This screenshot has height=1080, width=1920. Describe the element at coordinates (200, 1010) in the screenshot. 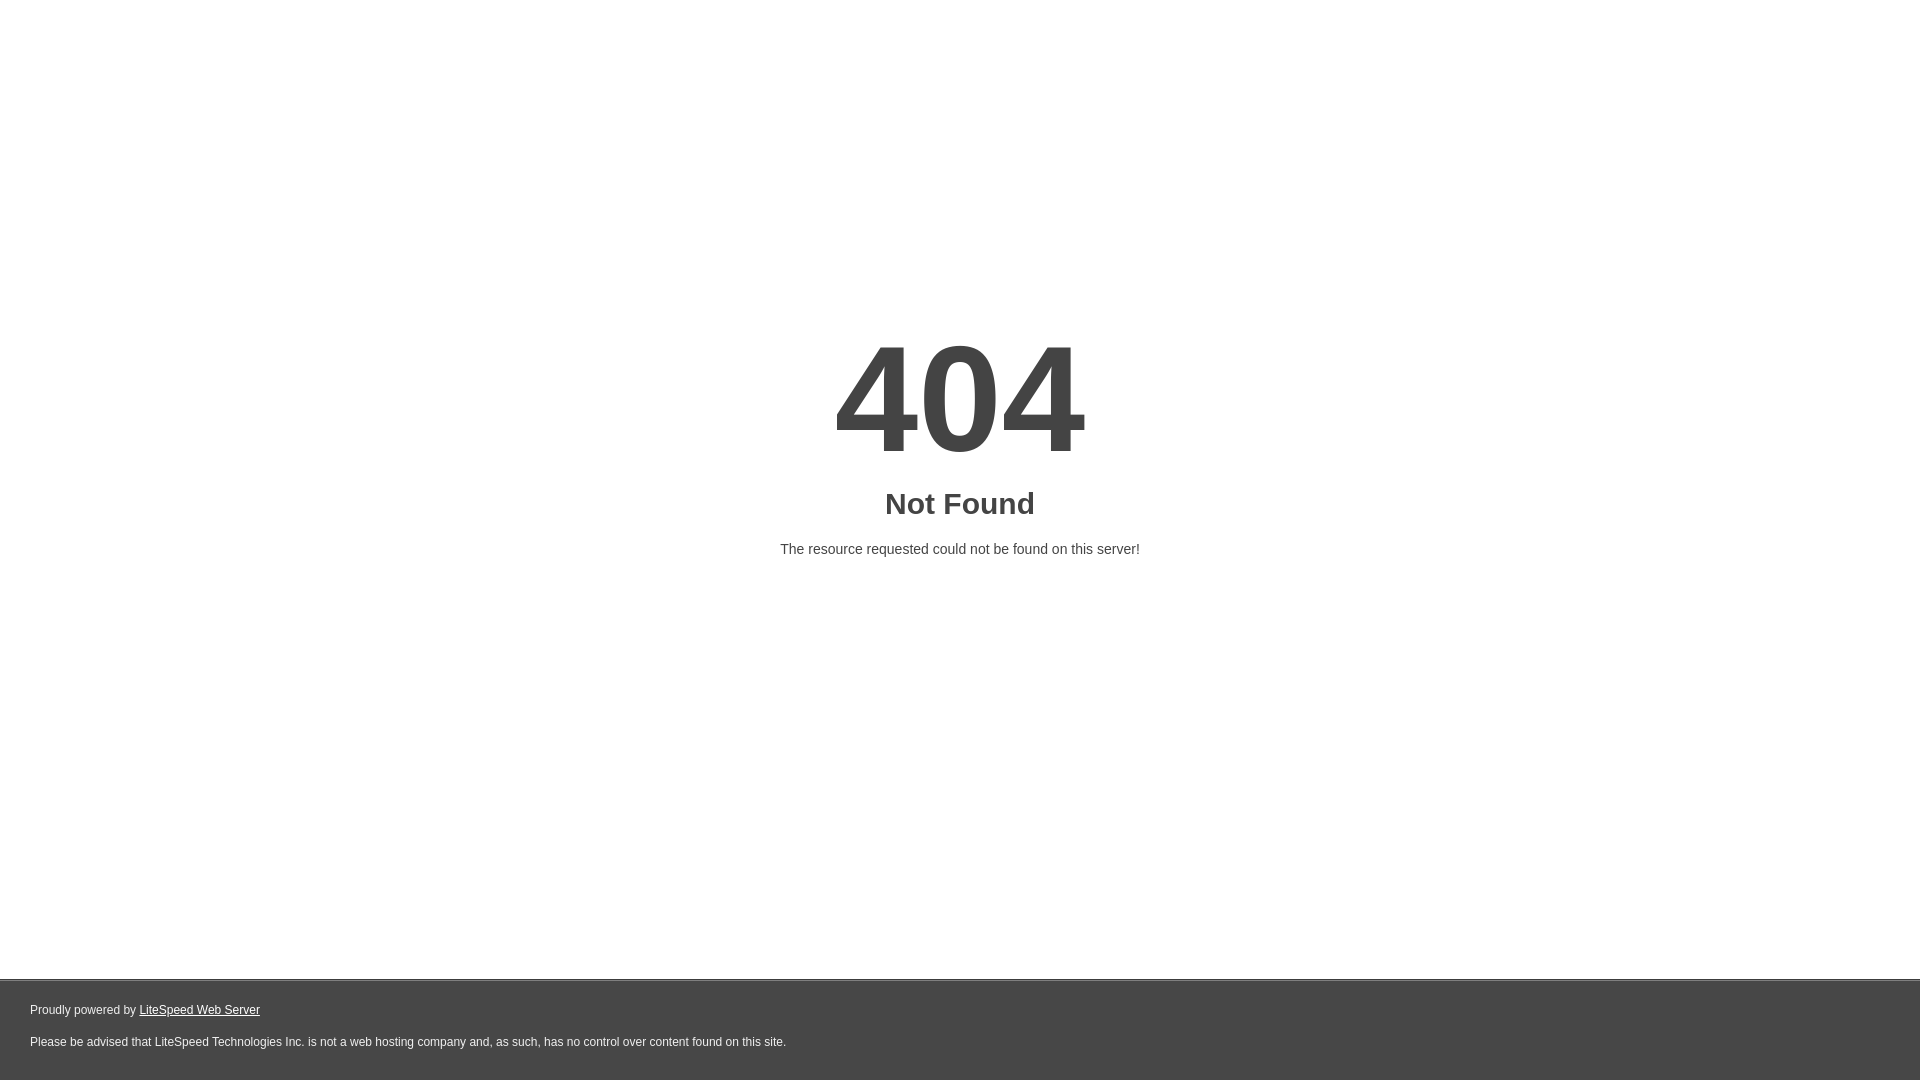

I see `LiteSpeed Web Server` at that location.